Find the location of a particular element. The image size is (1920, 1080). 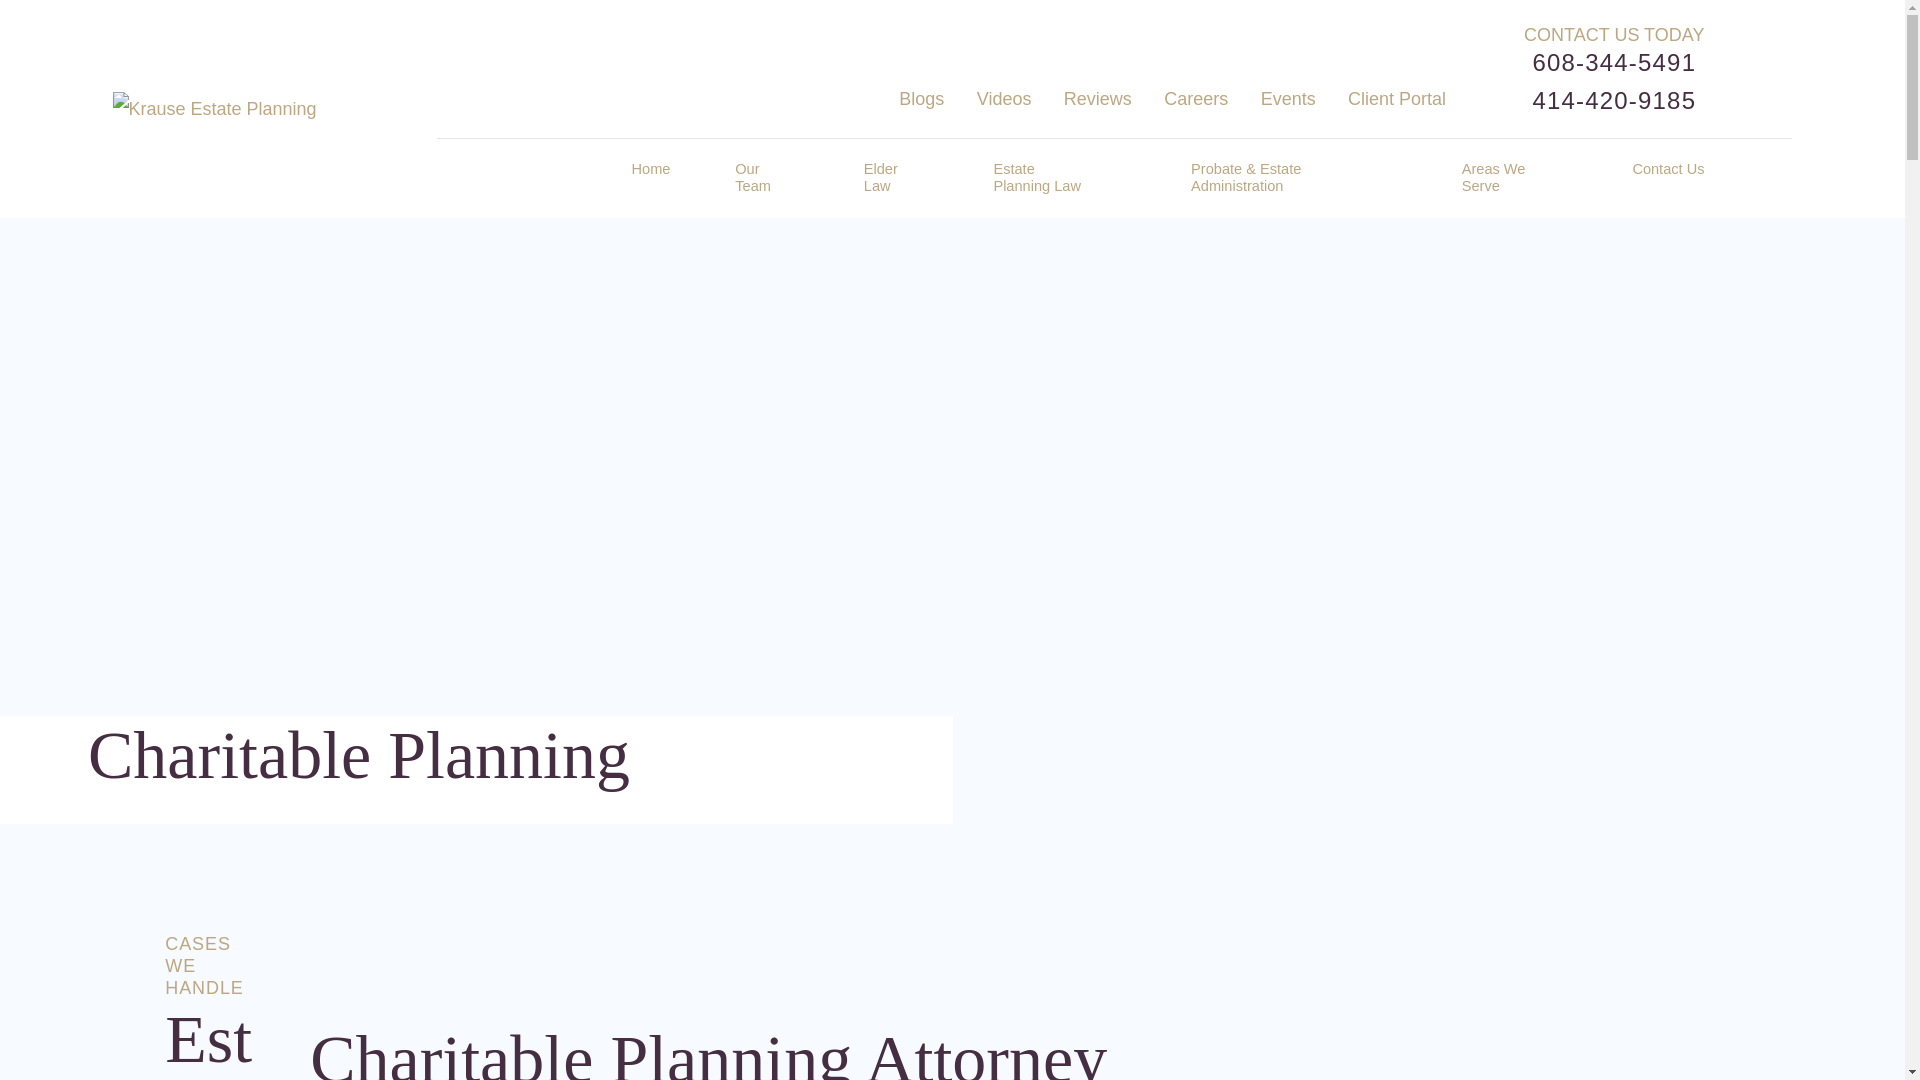

Client Portal is located at coordinates (1396, 98).